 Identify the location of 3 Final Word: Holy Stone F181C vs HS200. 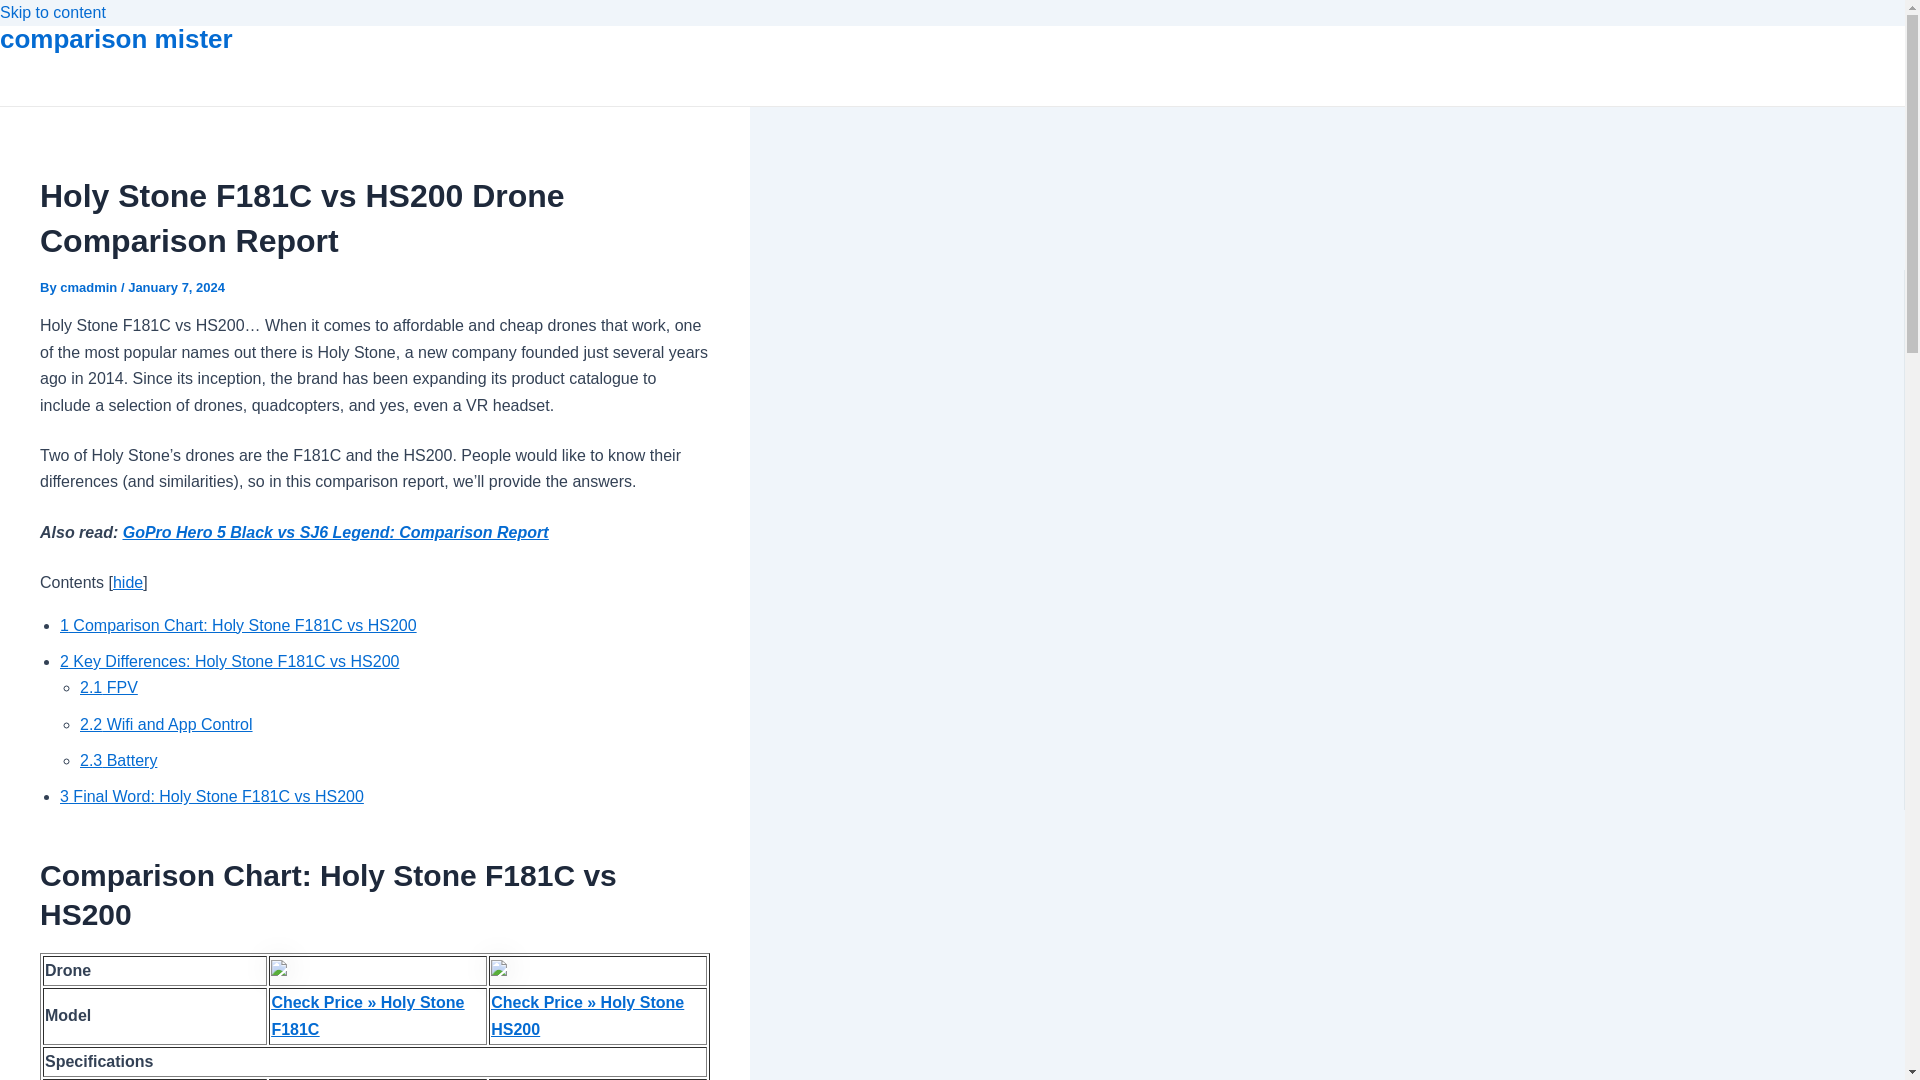
(212, 796).